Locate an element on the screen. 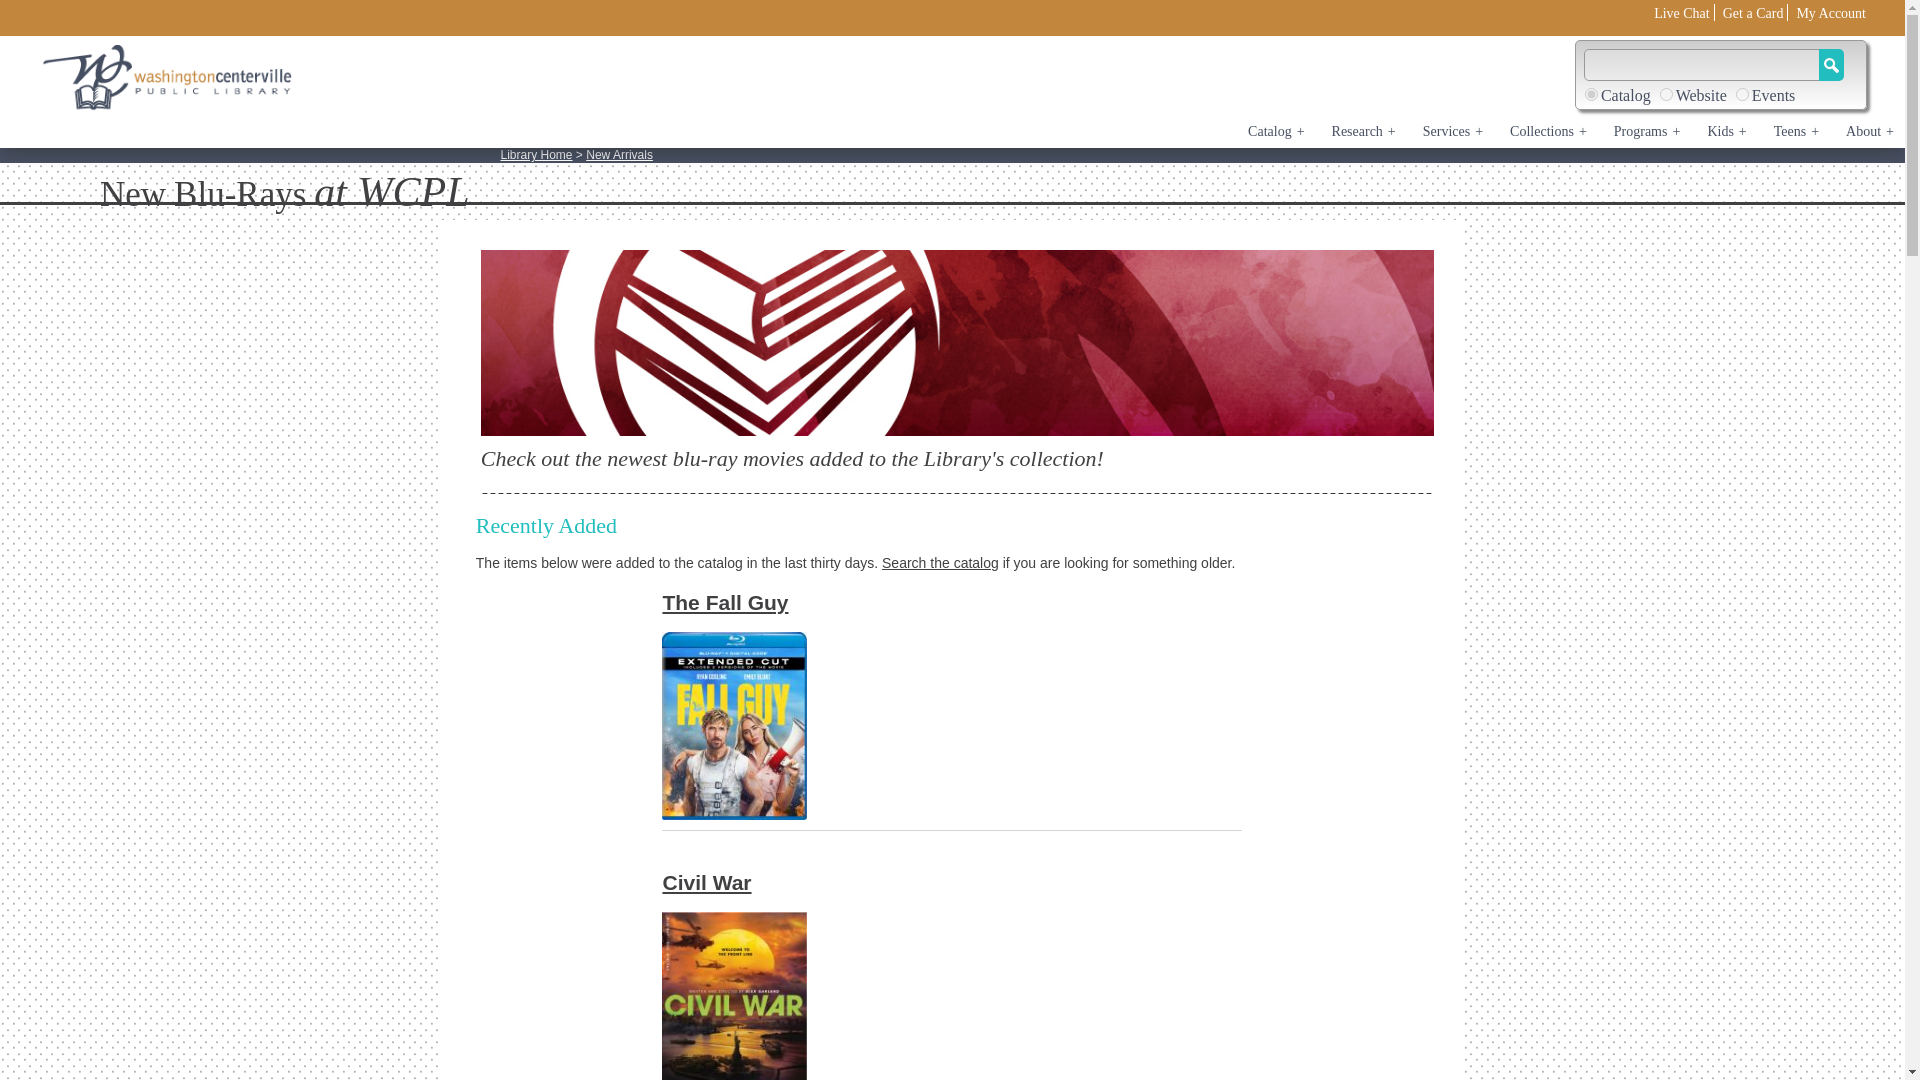  Library Collection is located at coordinates (957, 342).